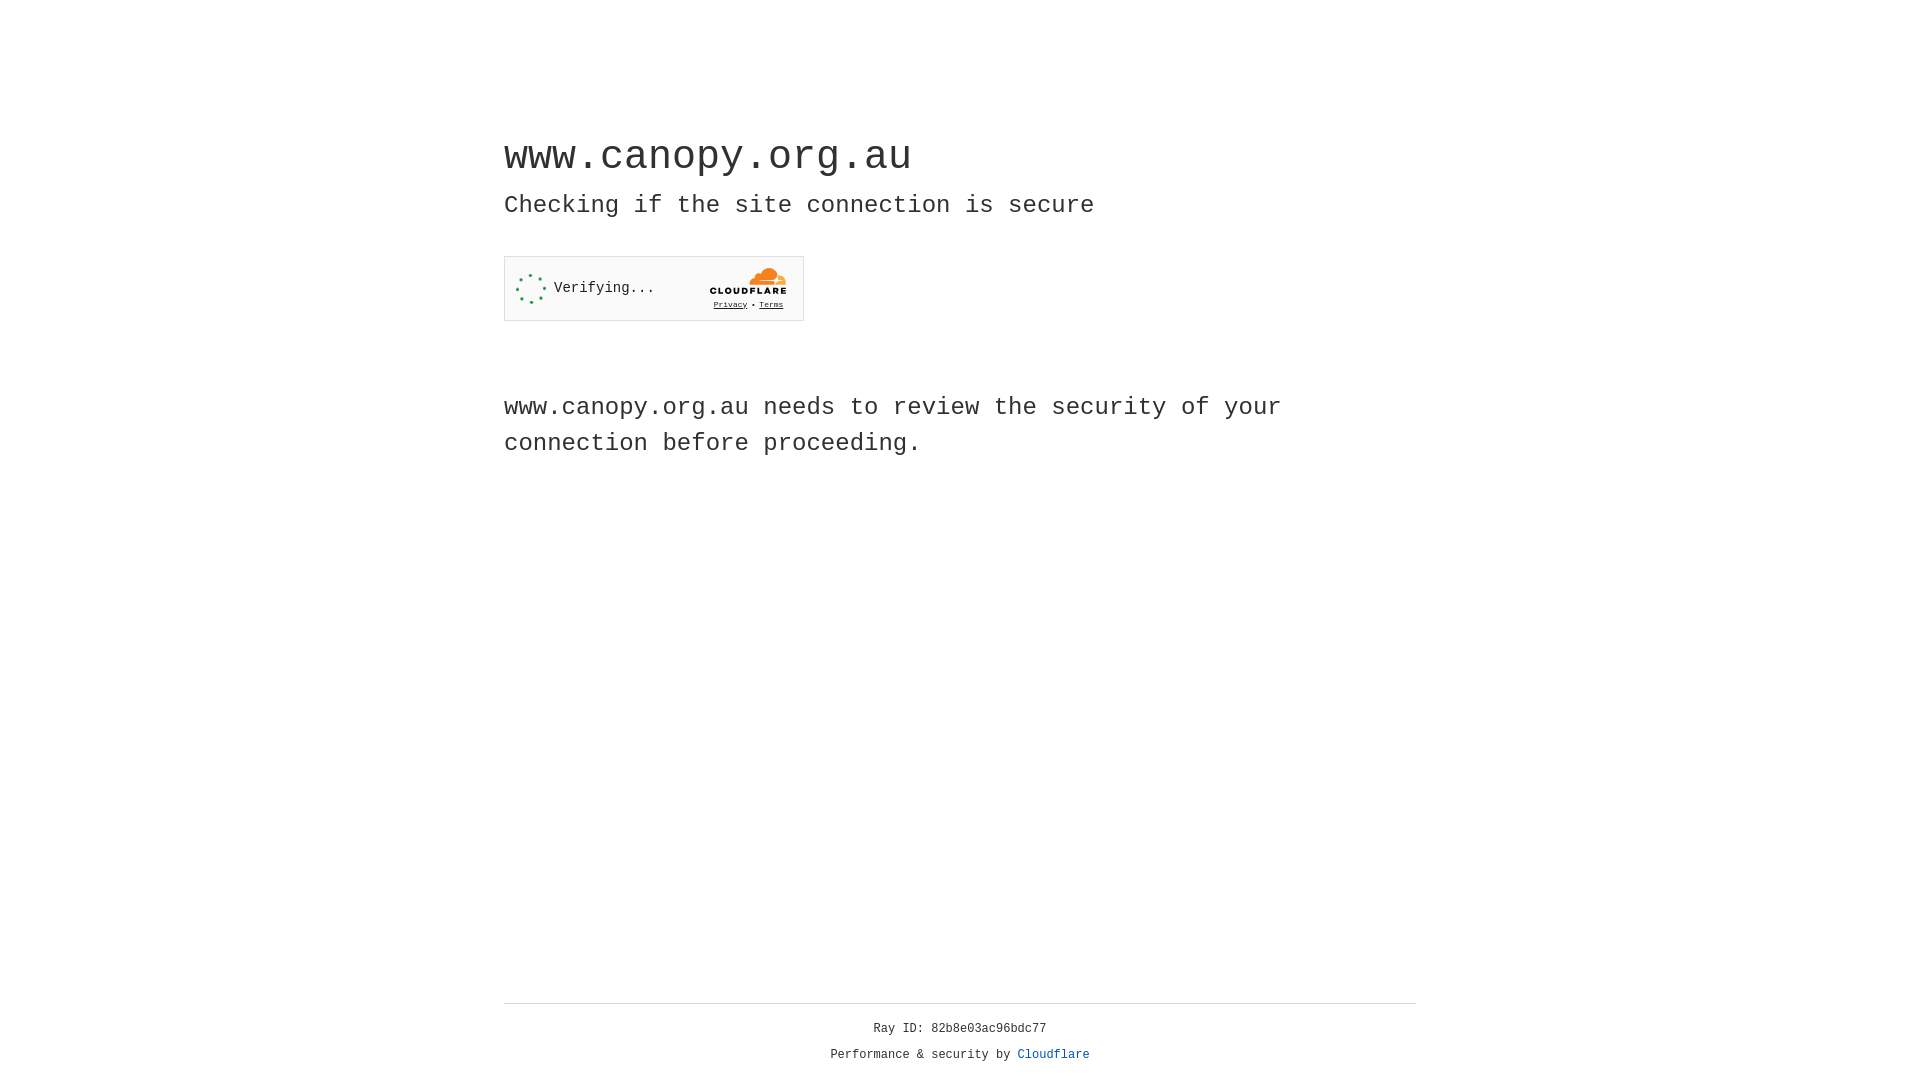  What do you see at coordinates (654, 288) in the screenshot?
I see `Widget containing a Cloudflare security challenge` at bounding box center [654, 288].